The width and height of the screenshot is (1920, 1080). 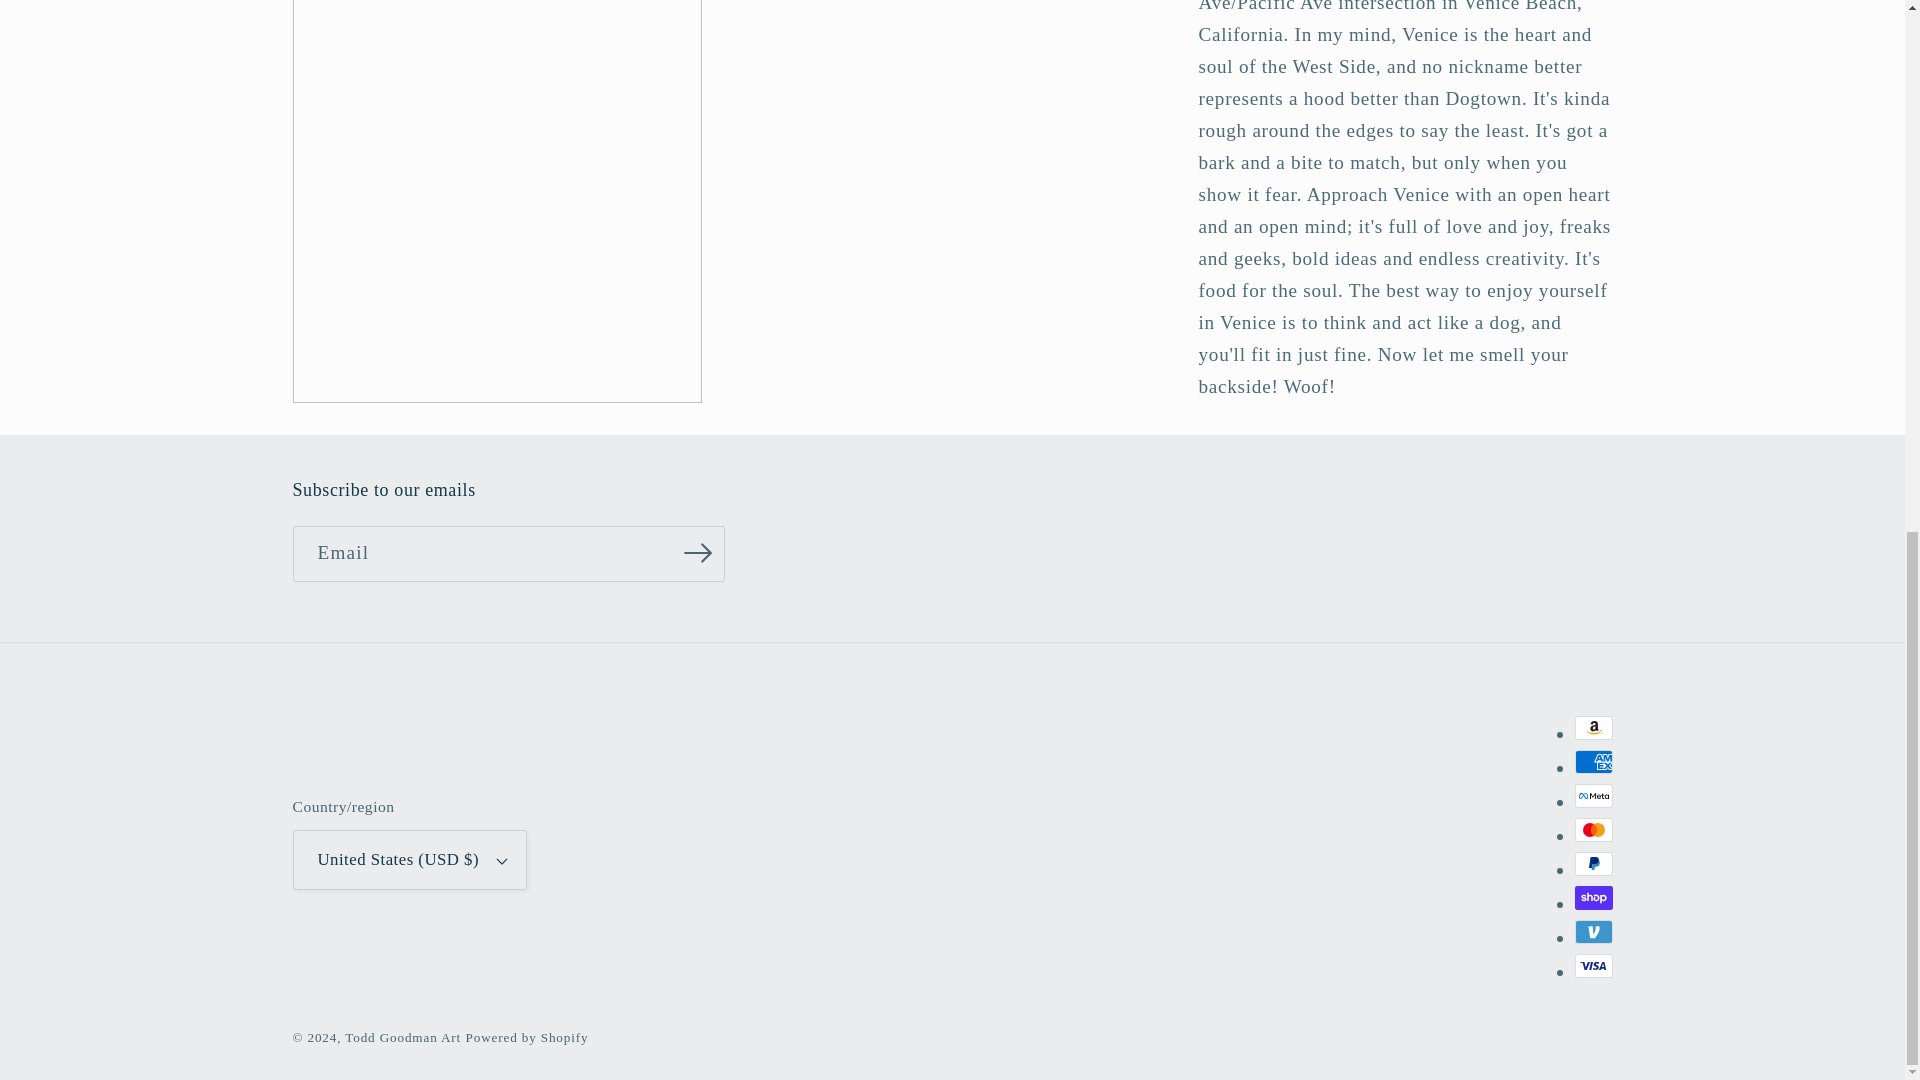 I want to click on Venmo, so click(x=1593, y=932).